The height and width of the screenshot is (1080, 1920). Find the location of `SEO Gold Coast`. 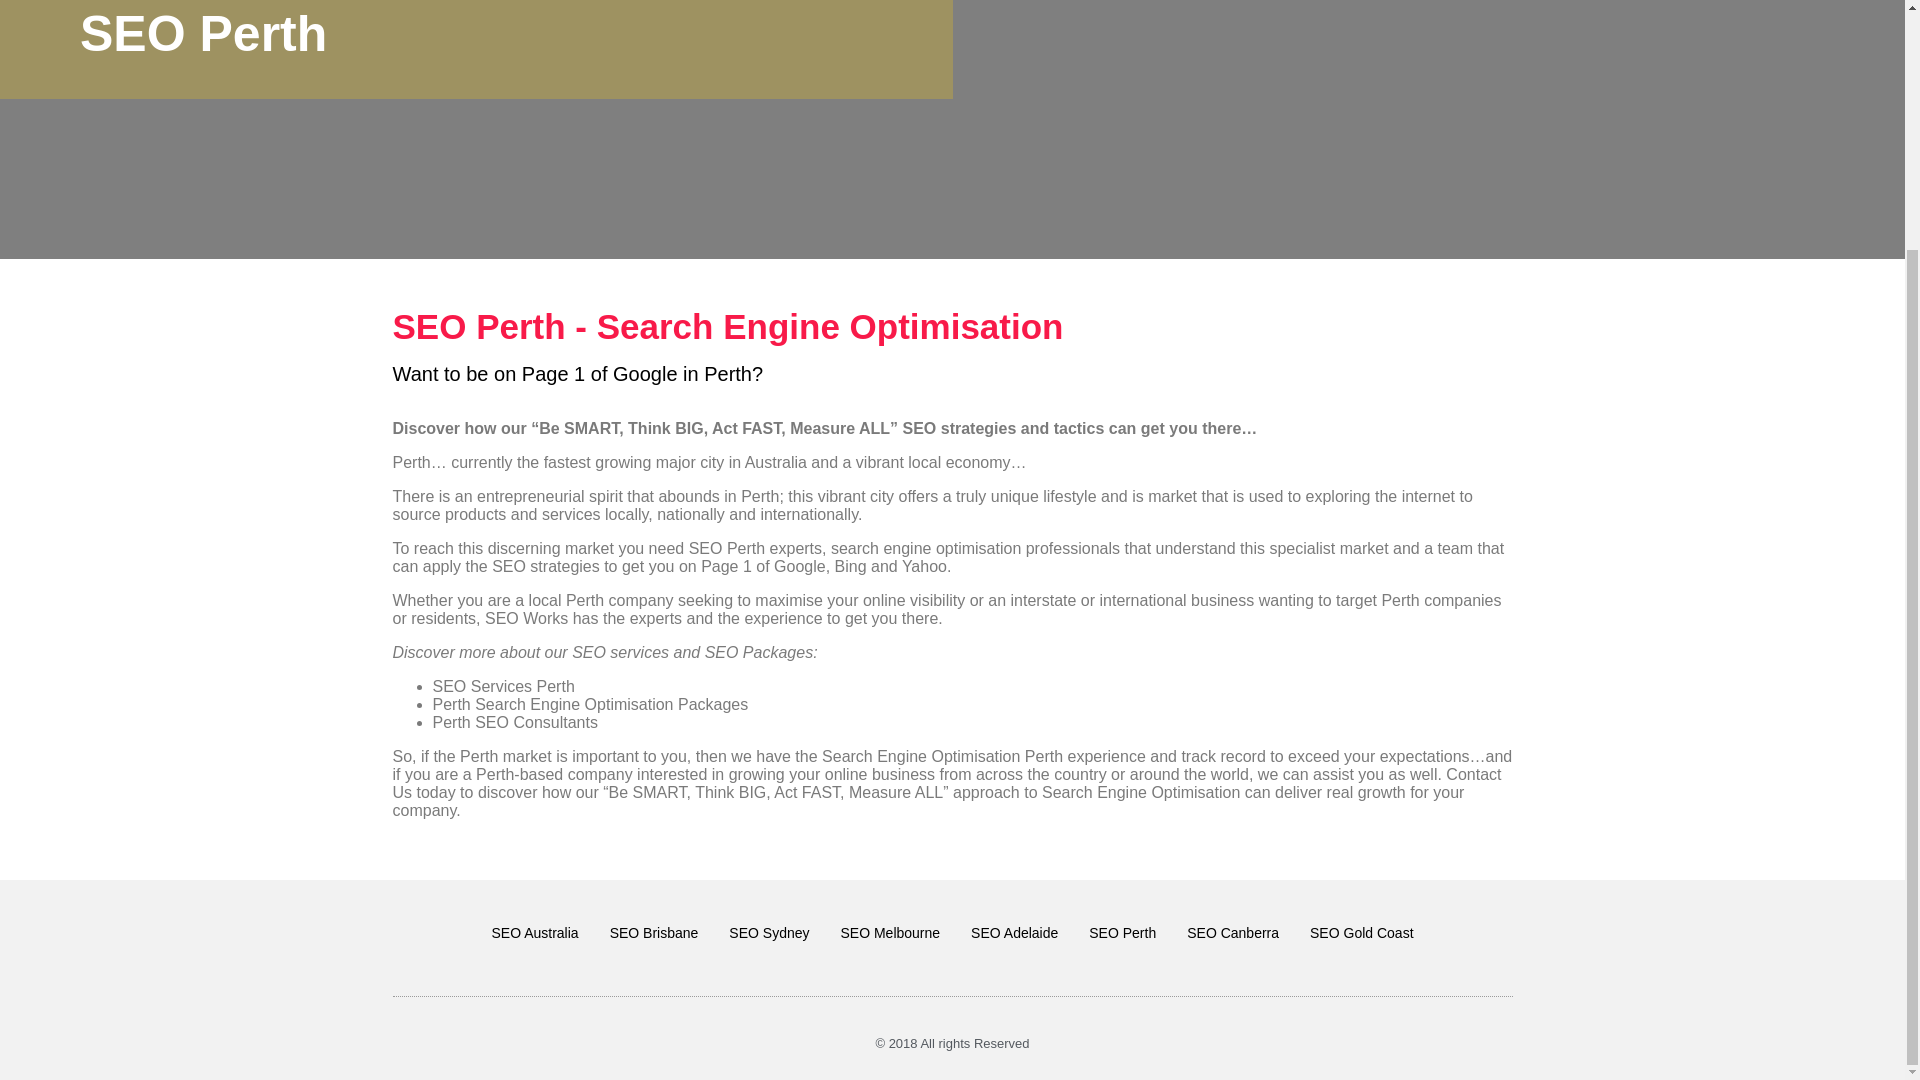

SEO Gold Coast is located at coordinates (1361, 932).